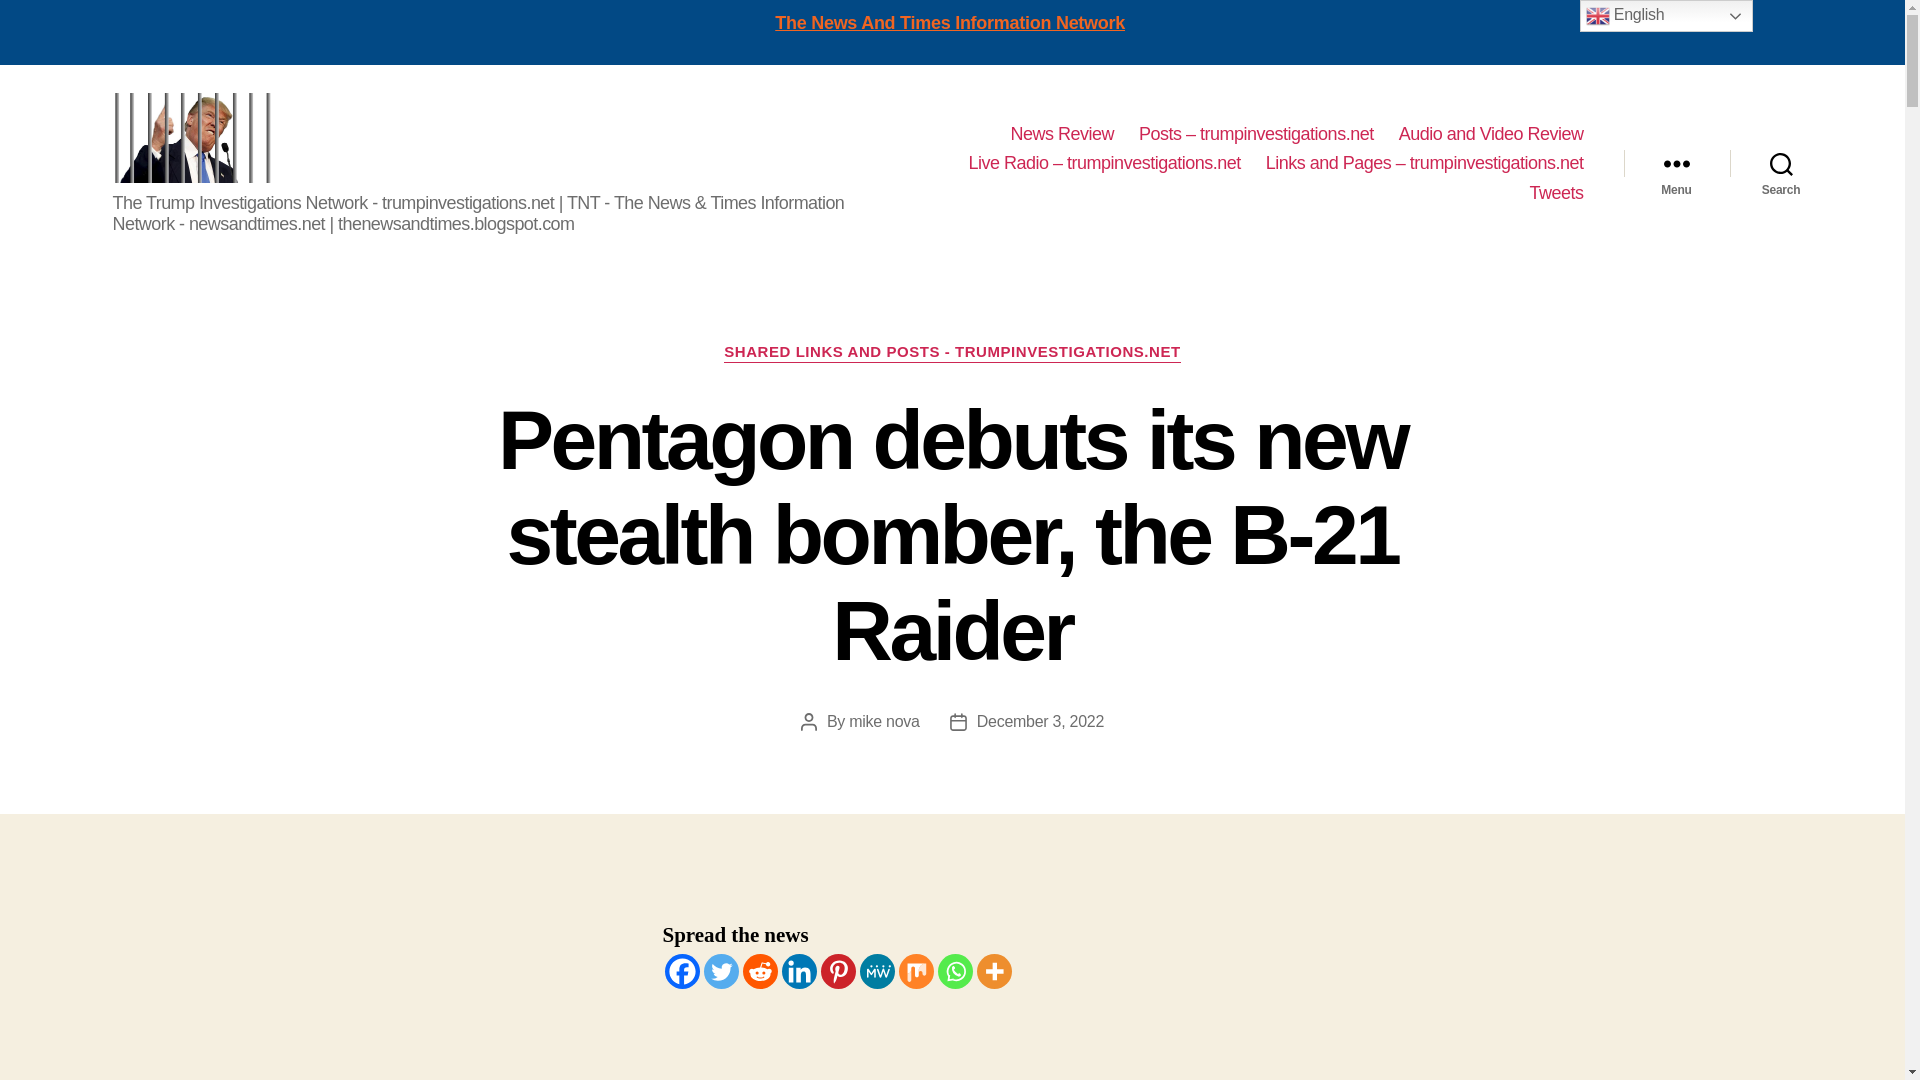 This screenshot has height=1080, width=1920. What do you see at coordinates (799, 971) in the screenshot?
I see `Linkedin` at bounding box center [799, 971].